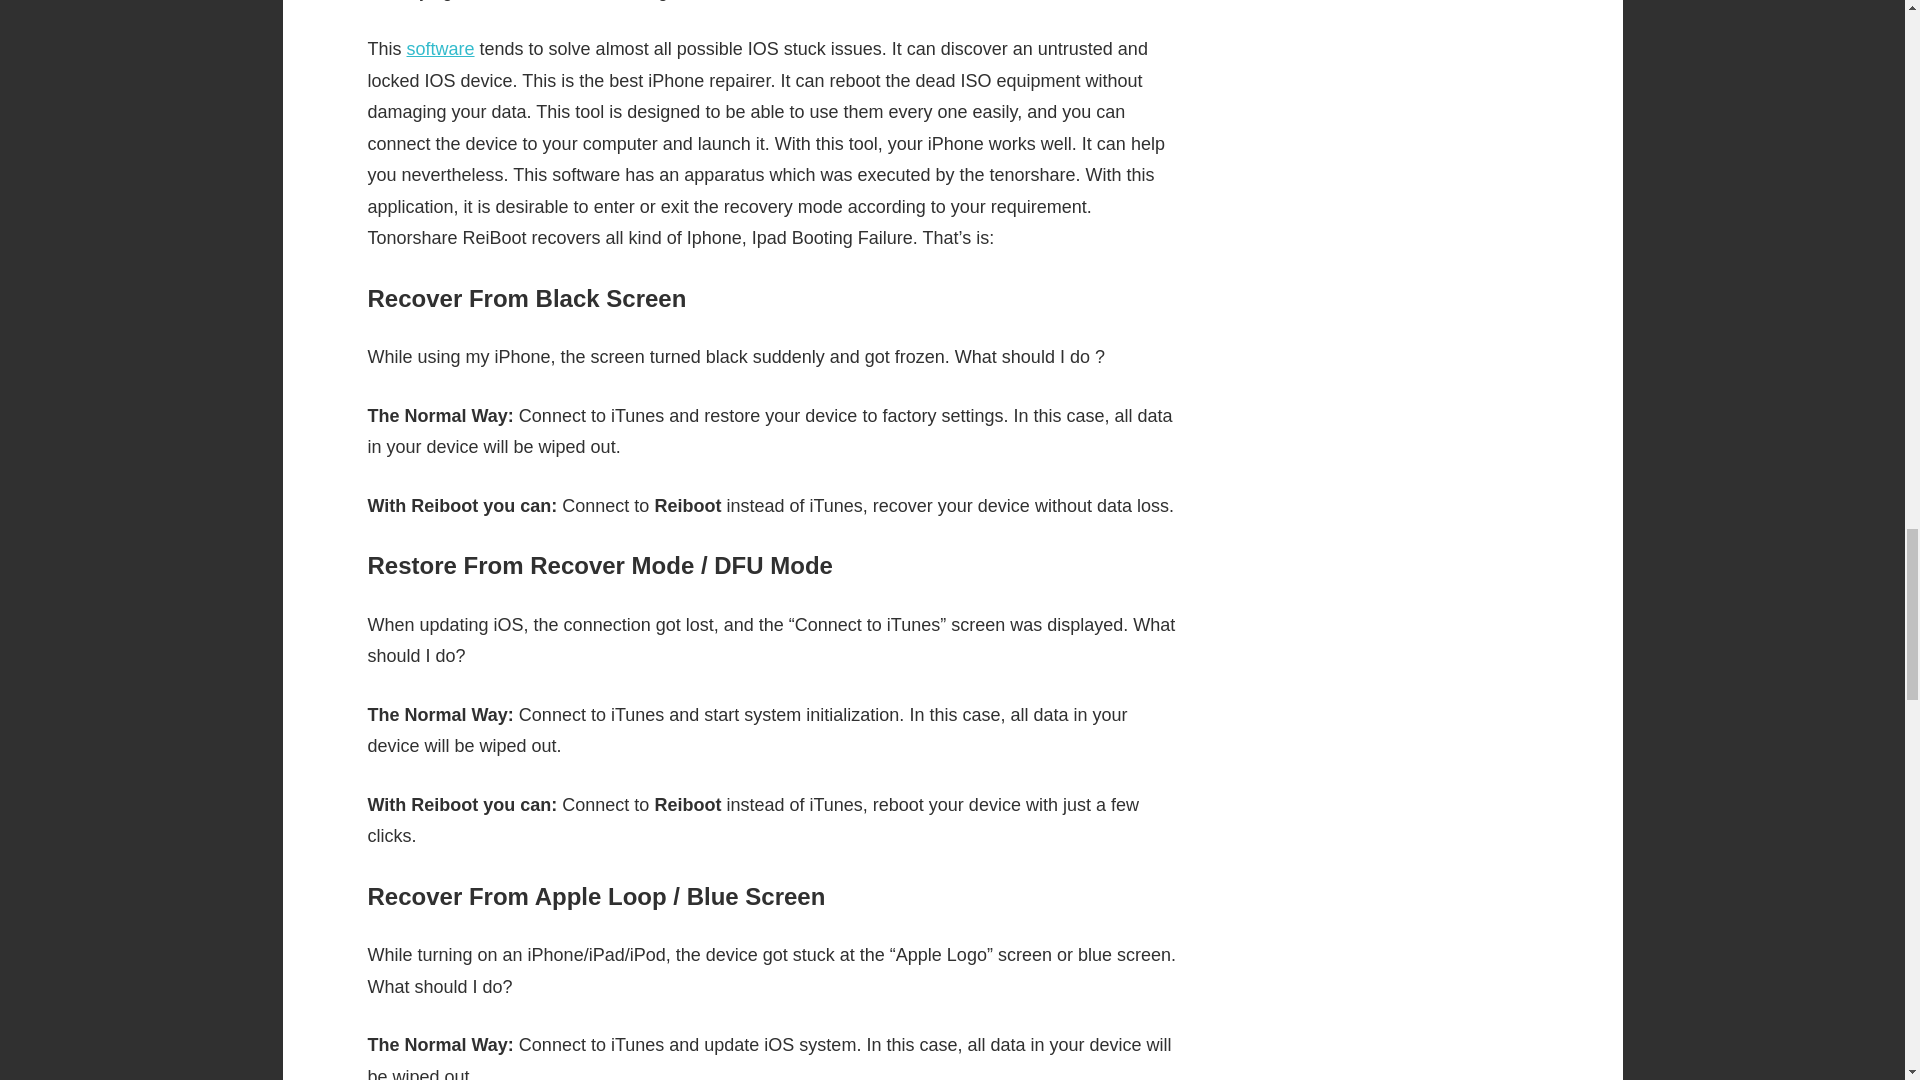 The height and width of the screenshot is (1080, 1920). I want to click on software, so click(440, 48).